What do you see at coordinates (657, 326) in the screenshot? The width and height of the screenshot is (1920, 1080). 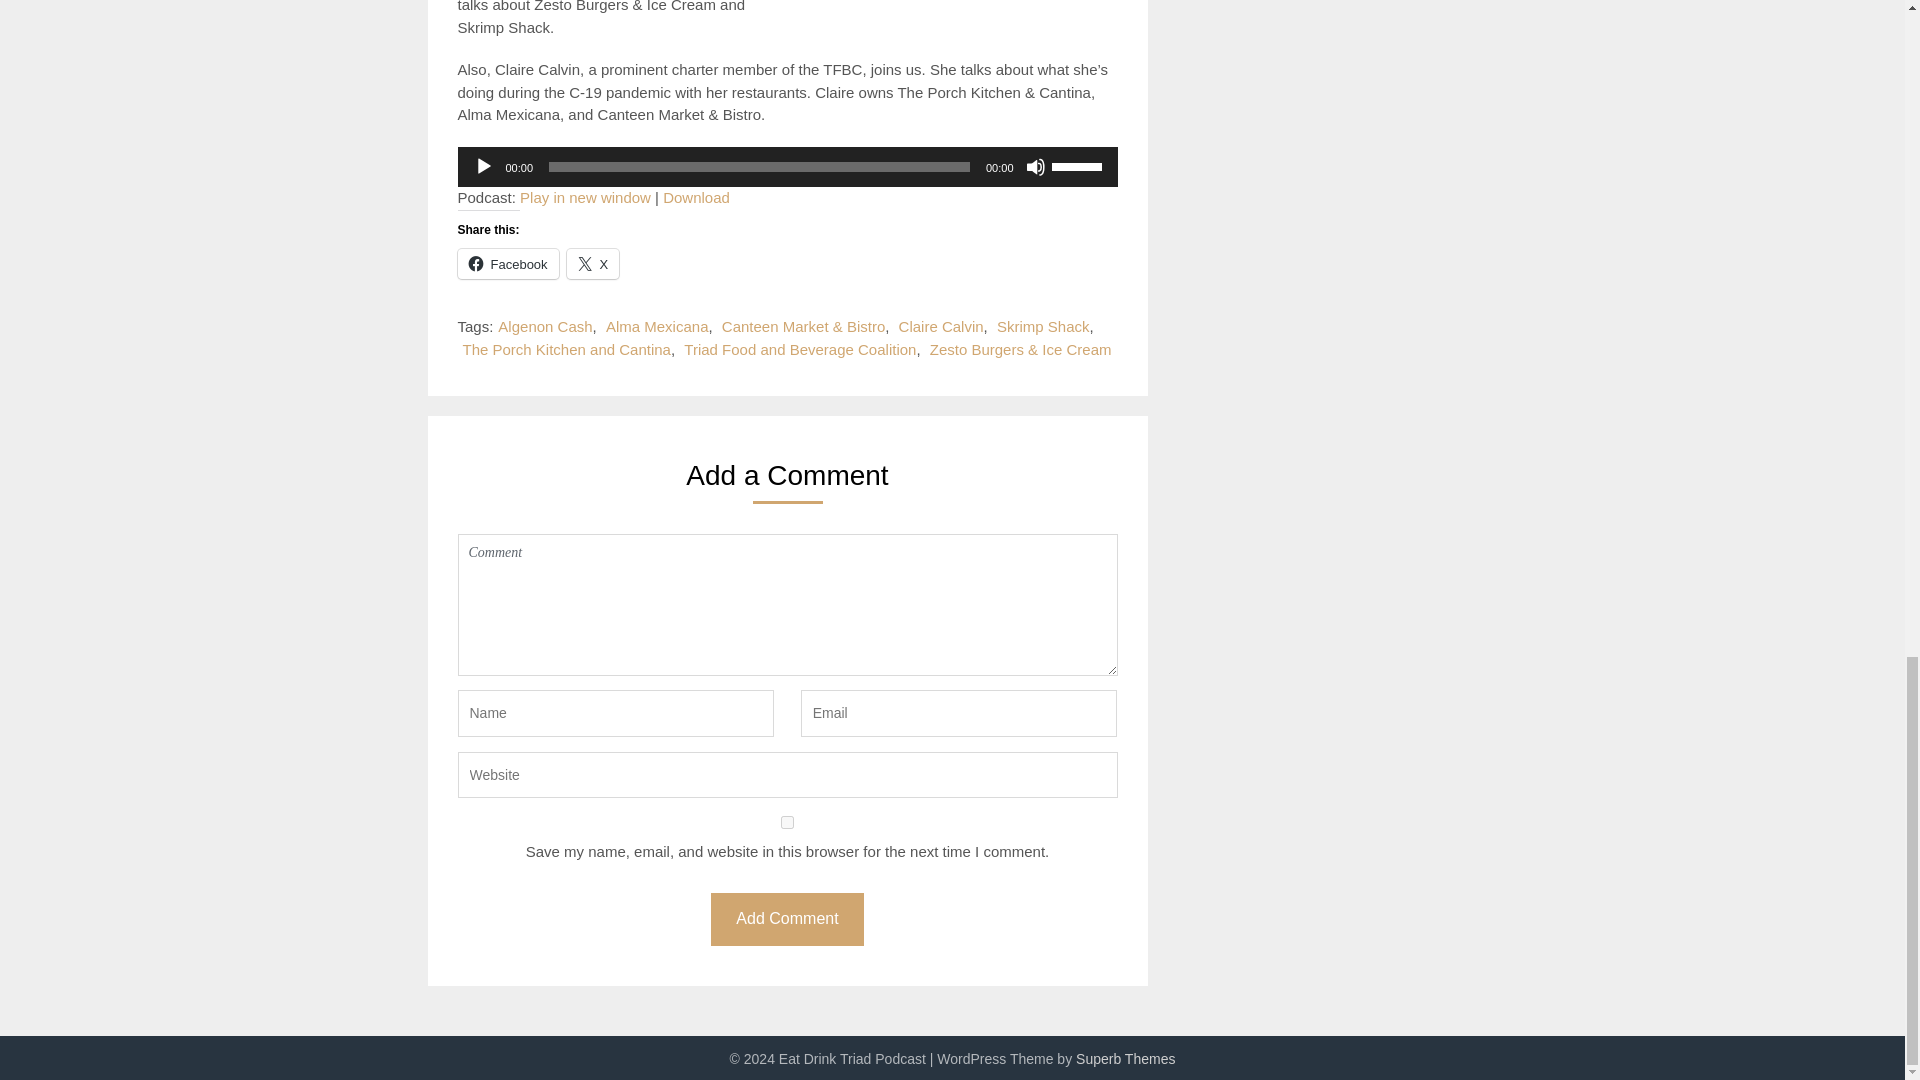 I see `Alma Mexicana` at bounding box center [657, 326].